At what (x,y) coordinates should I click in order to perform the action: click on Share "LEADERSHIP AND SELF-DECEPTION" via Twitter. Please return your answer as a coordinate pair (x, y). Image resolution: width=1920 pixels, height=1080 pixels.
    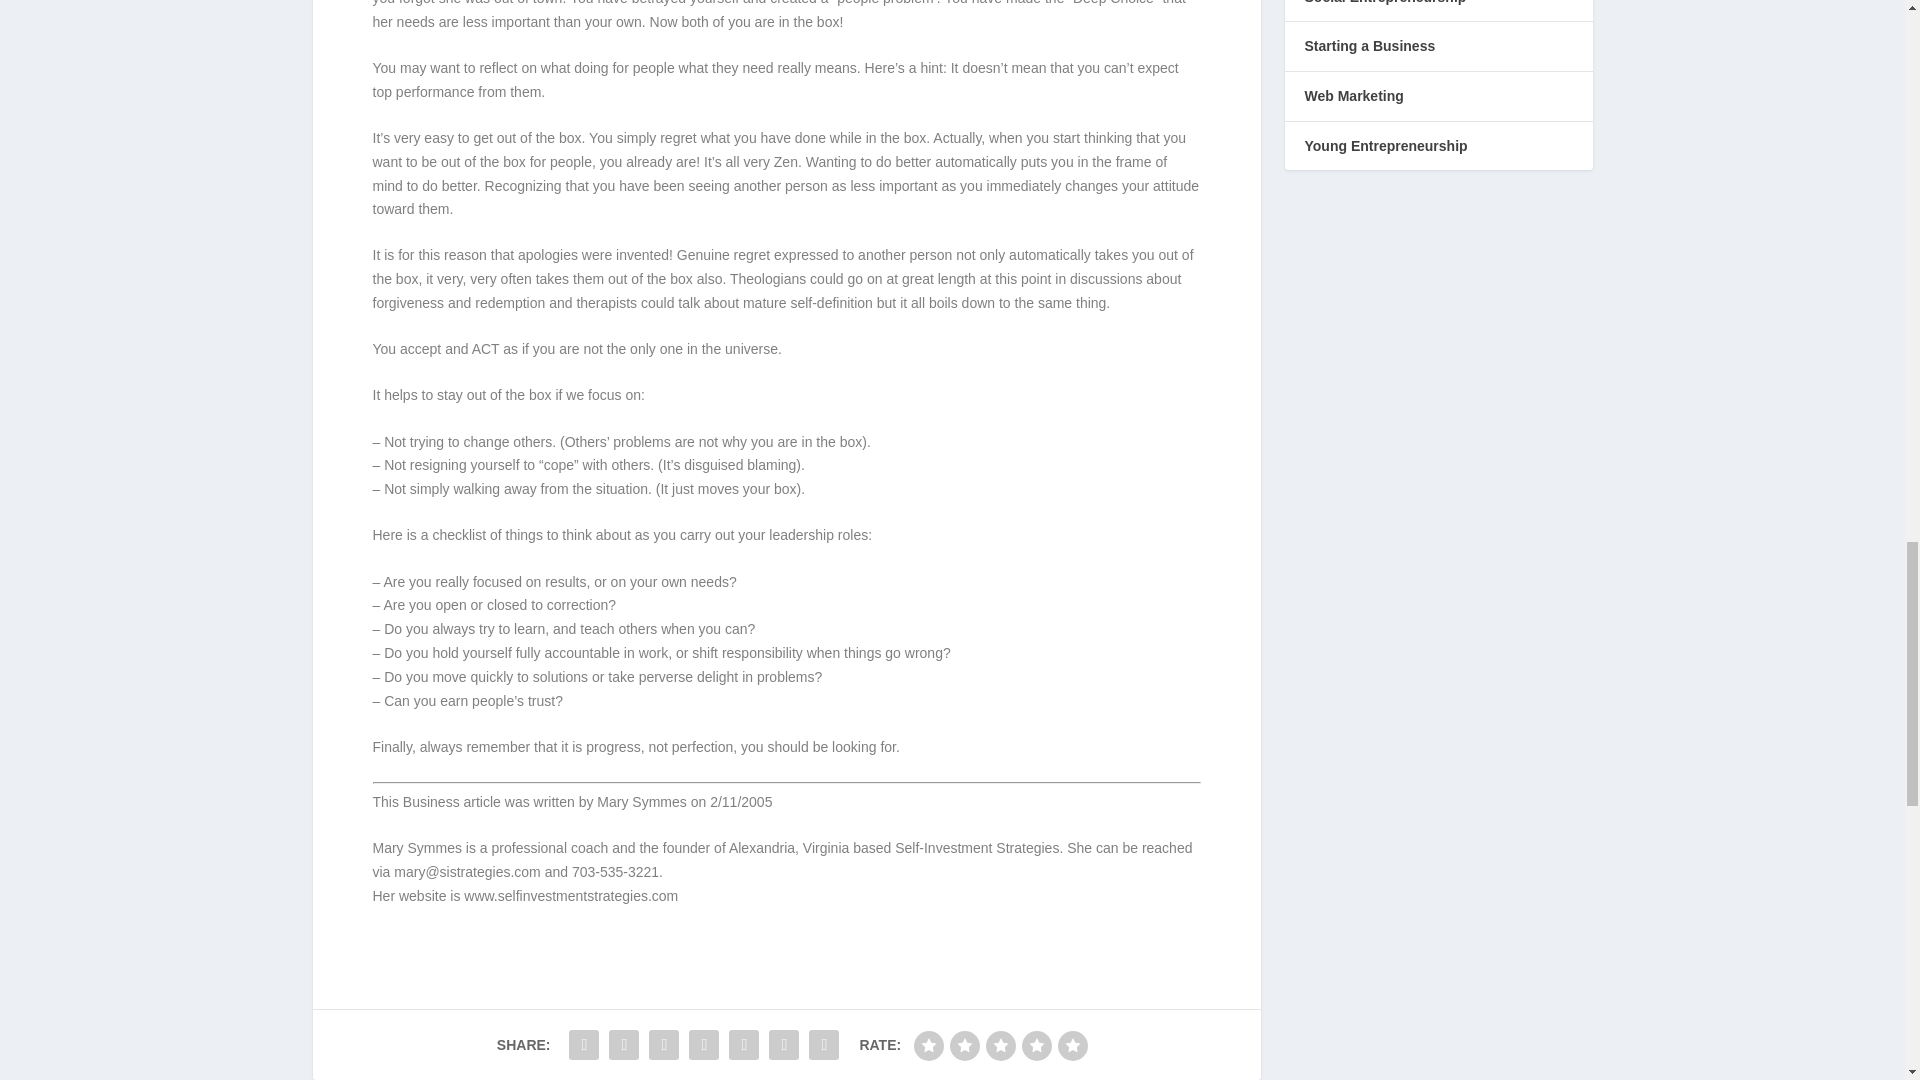
    Looking at the image, I should click on (624, 1044).